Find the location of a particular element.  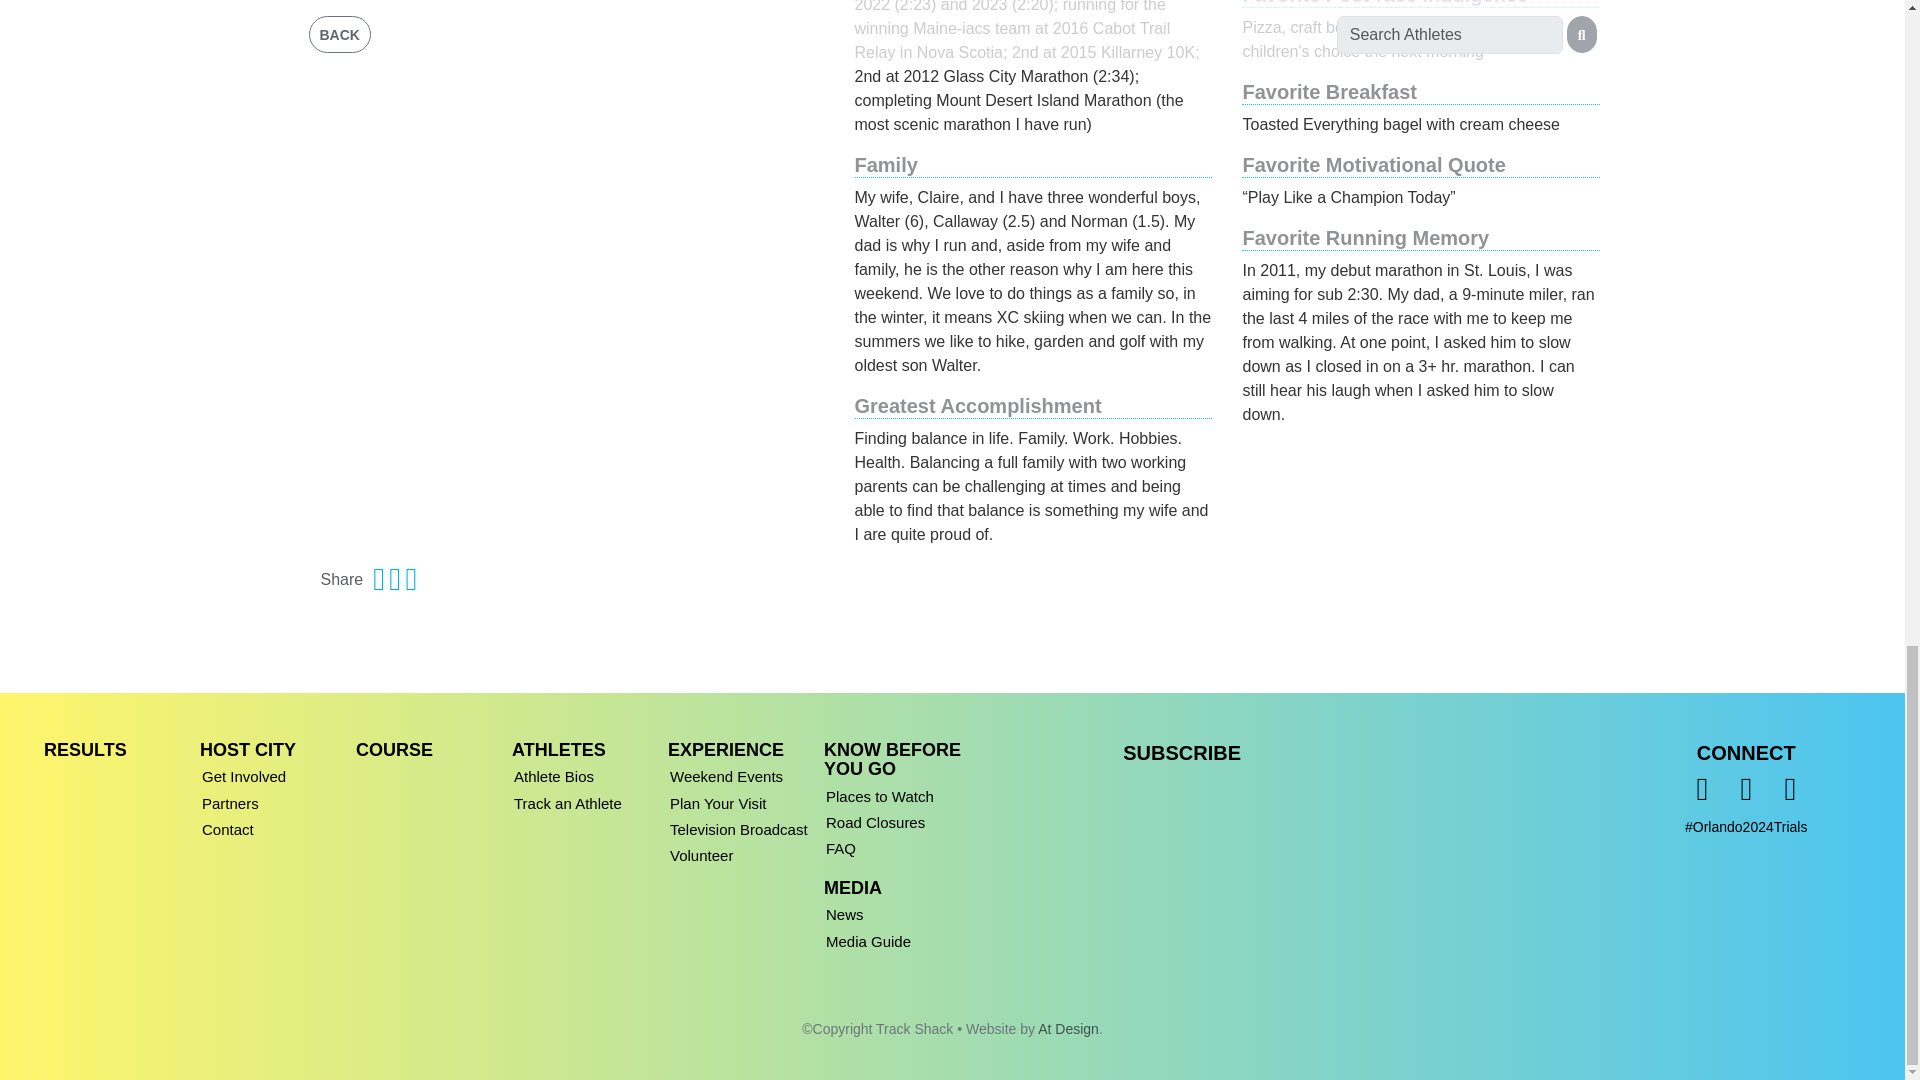

COURSE is located at coordinates (394, 750).